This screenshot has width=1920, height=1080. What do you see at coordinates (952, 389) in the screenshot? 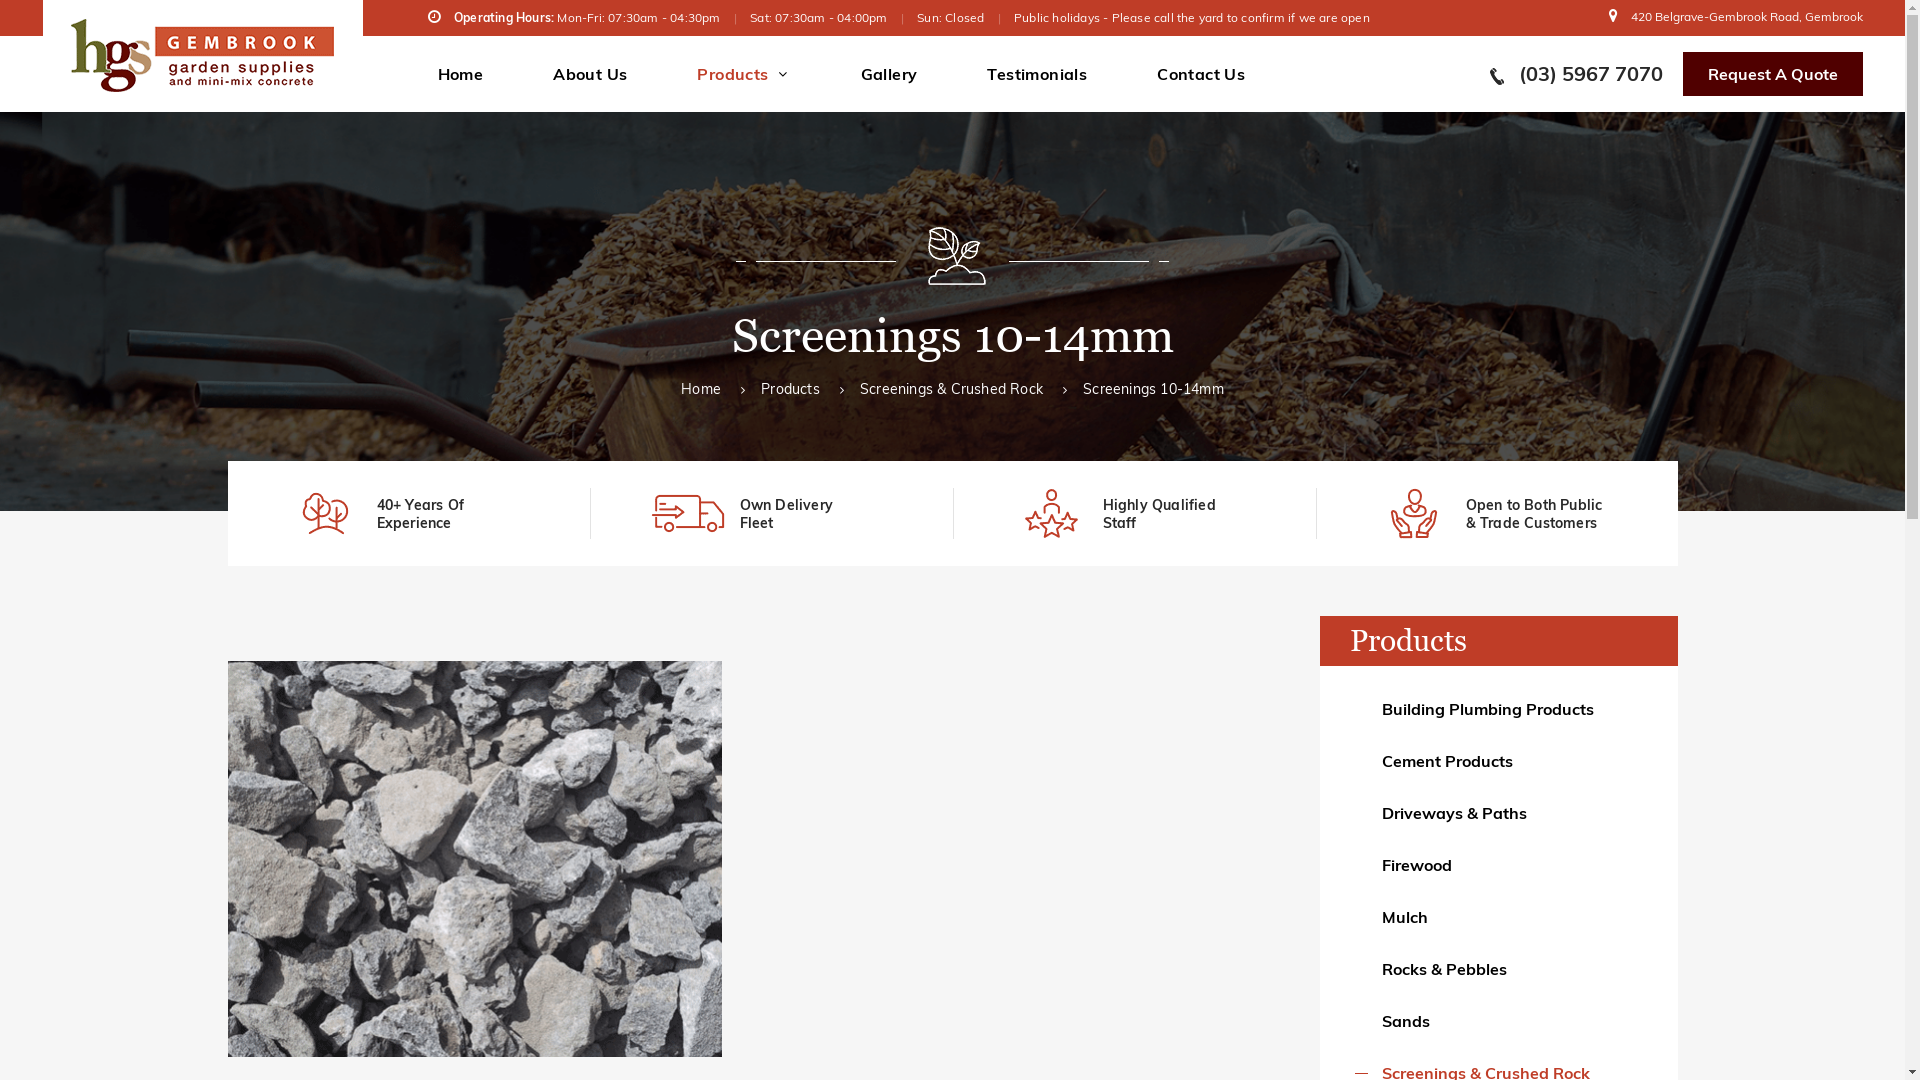
I see `Screenings & Crushed Rock` at bounding box center [952, 389].